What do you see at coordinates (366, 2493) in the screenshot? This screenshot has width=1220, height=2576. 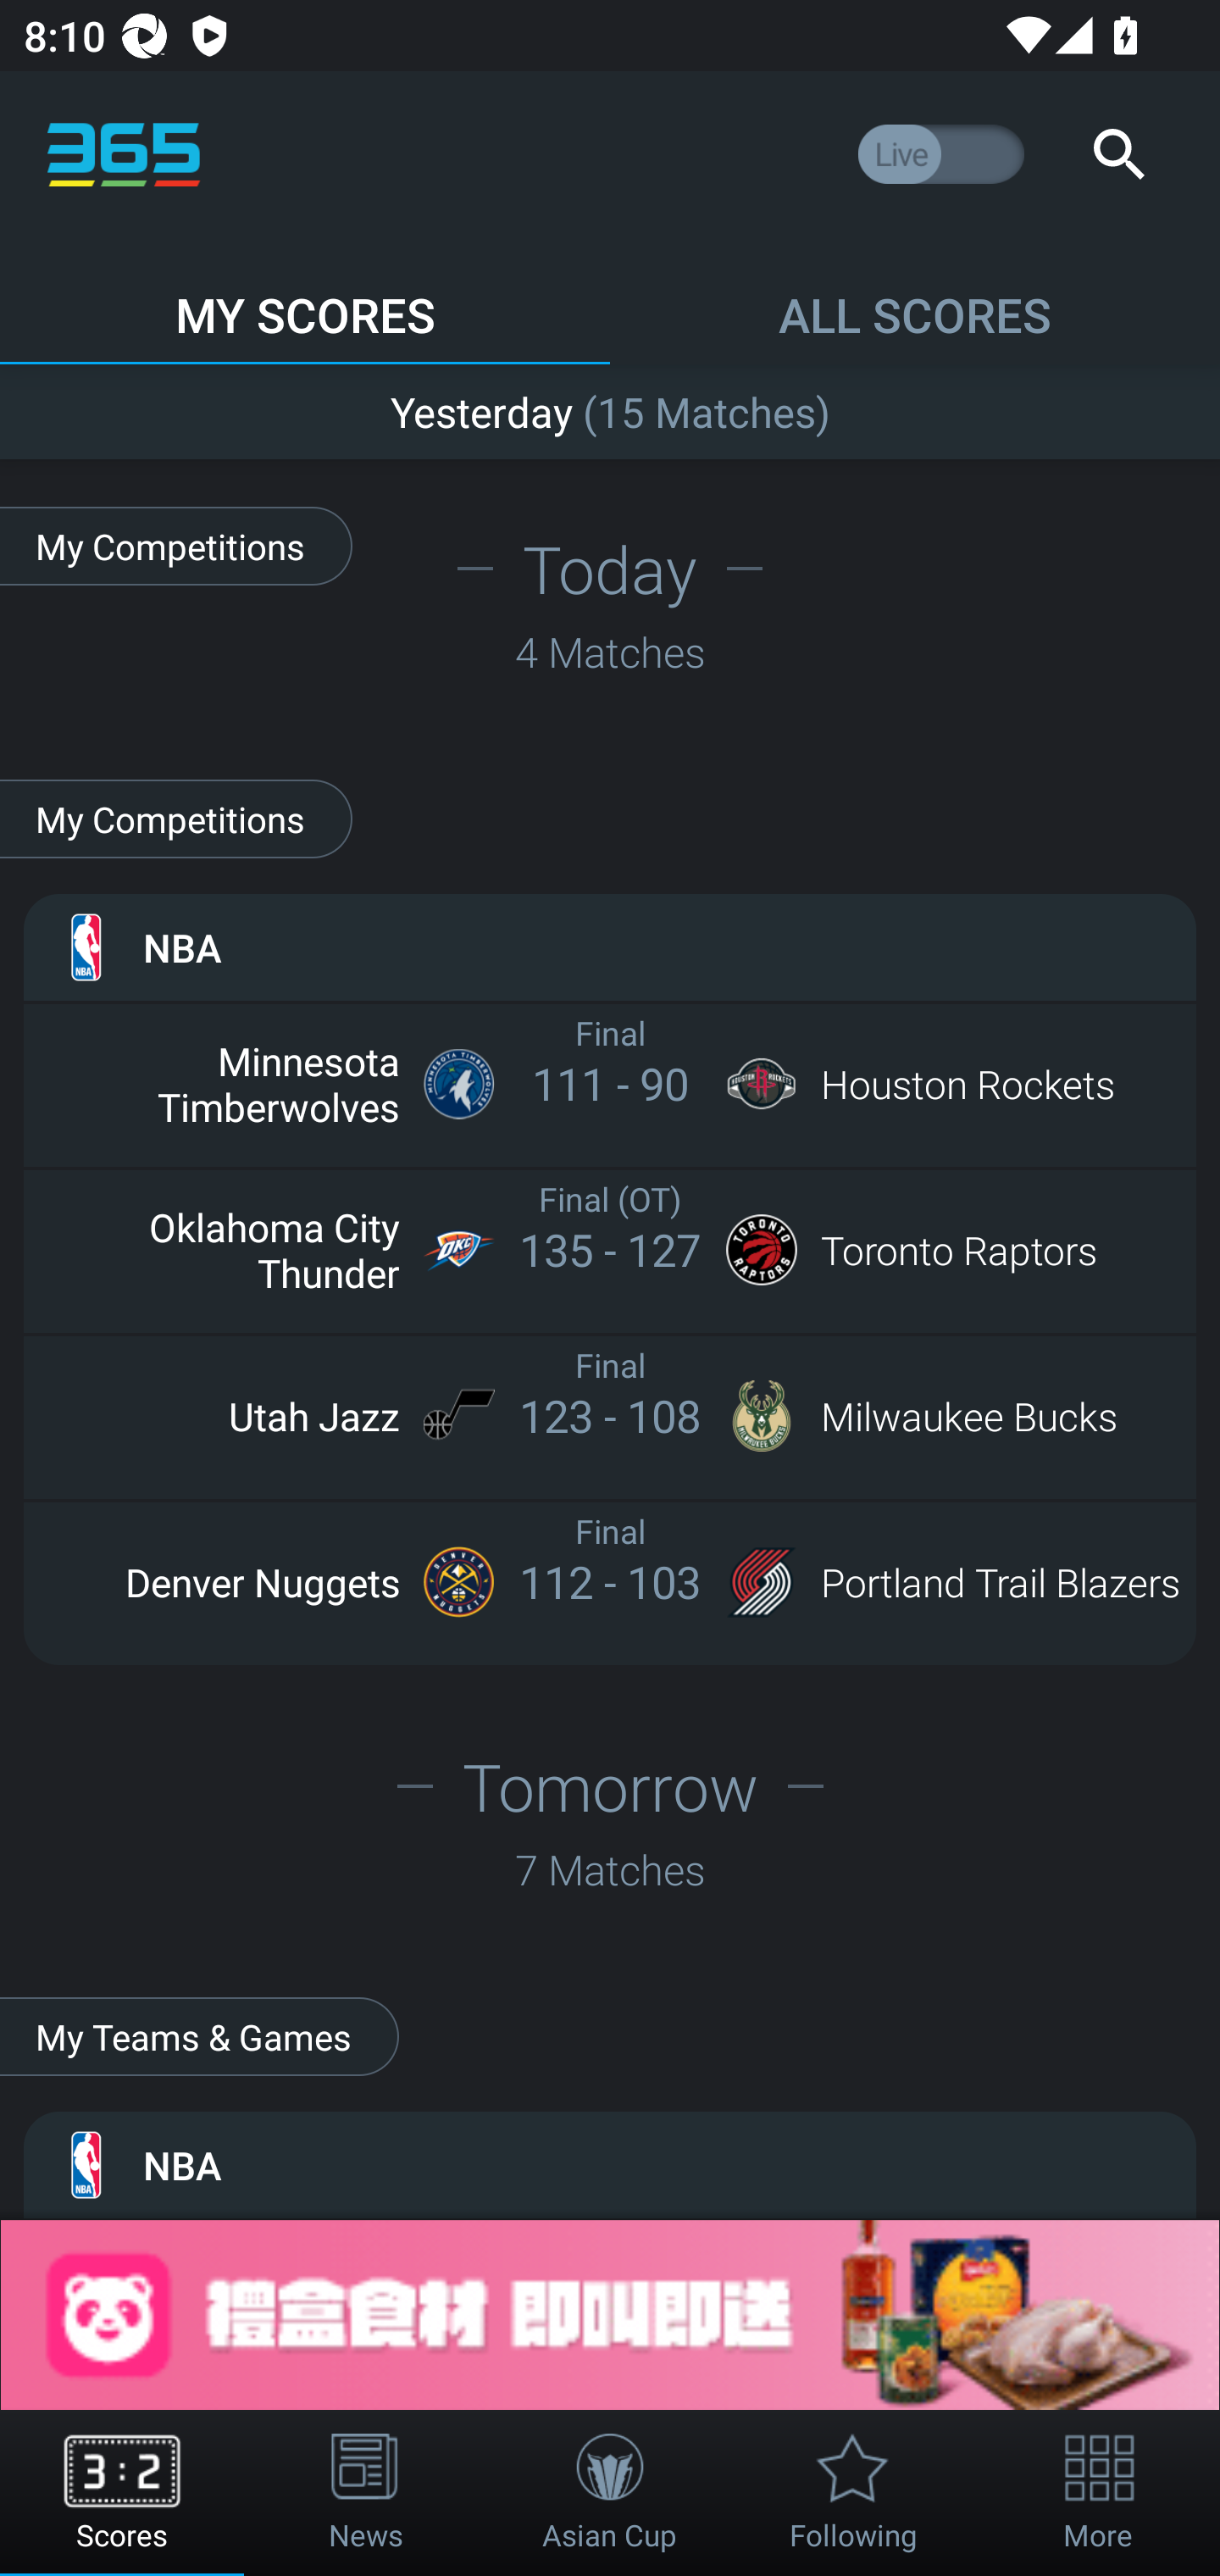 I see `News` at bounding box center [366, 2493].